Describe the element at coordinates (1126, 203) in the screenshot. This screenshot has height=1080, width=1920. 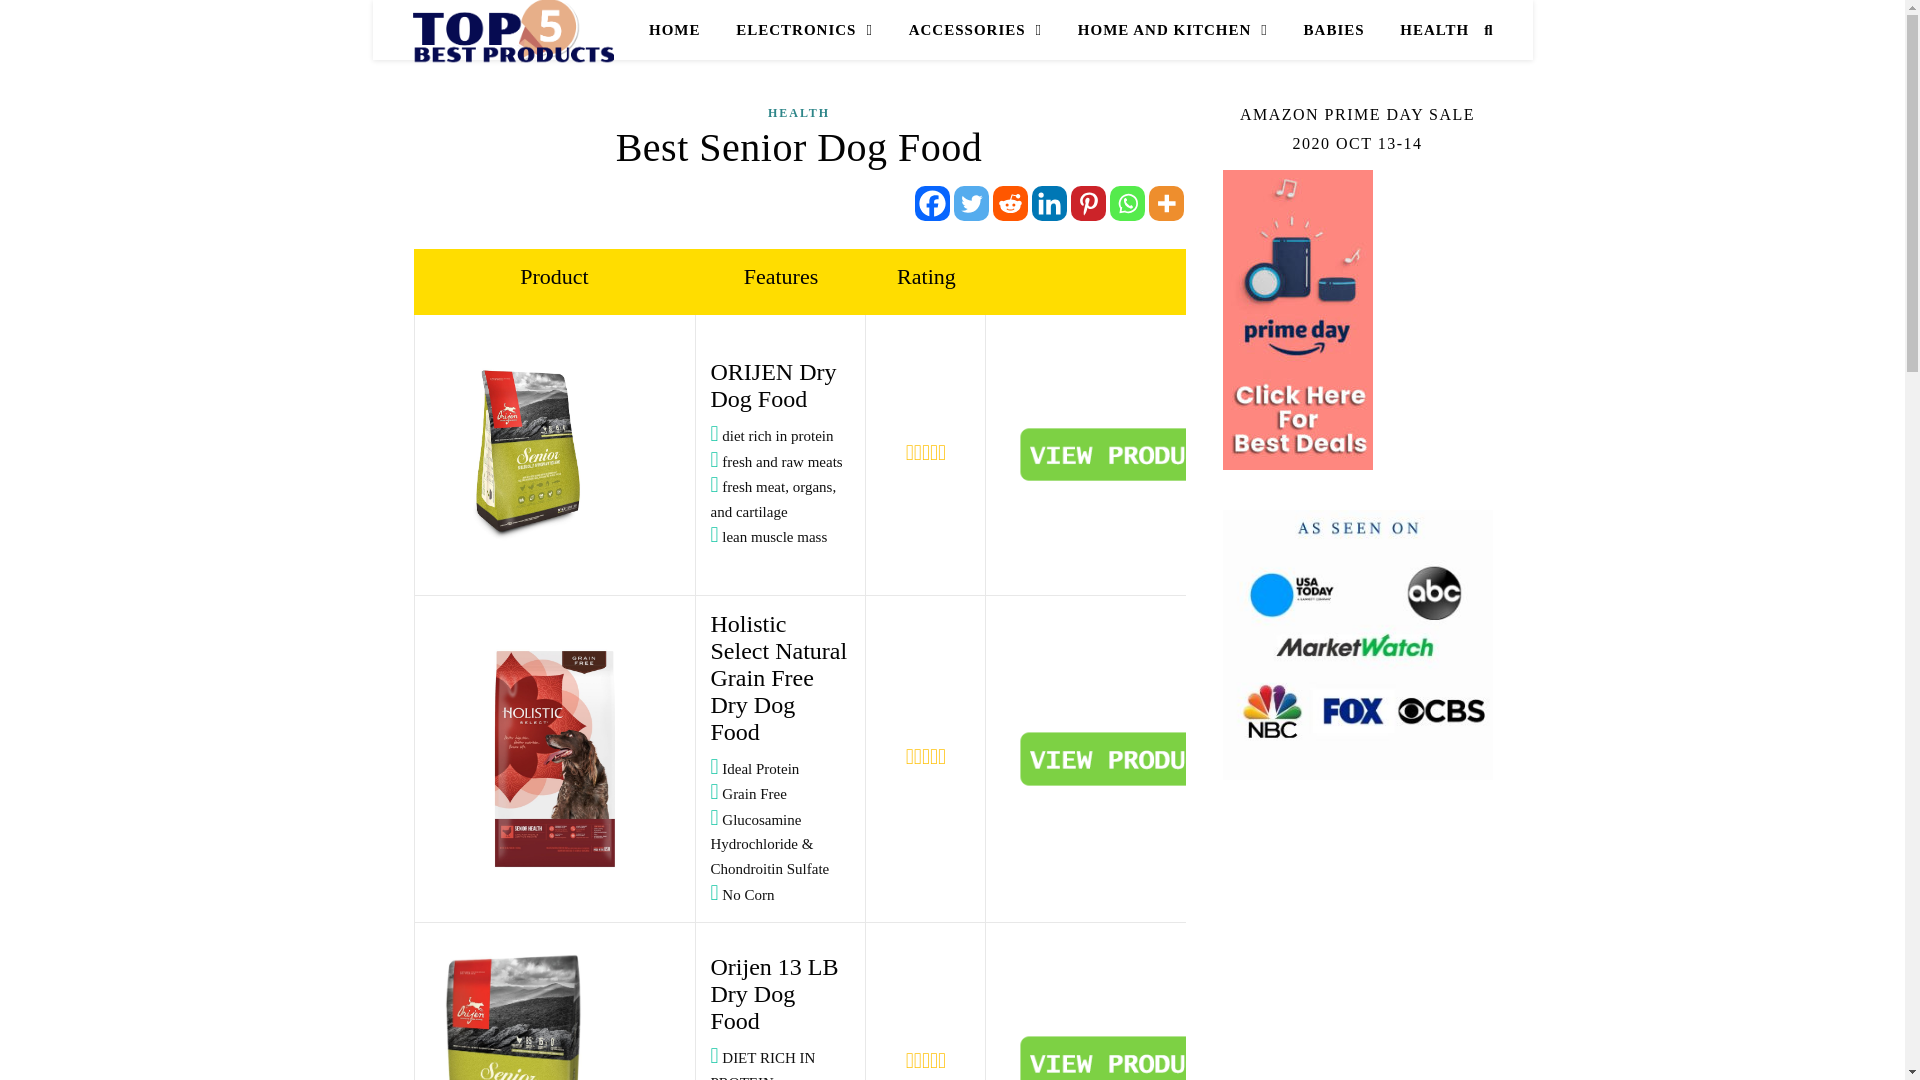
I see `Whatsapp` at that location.